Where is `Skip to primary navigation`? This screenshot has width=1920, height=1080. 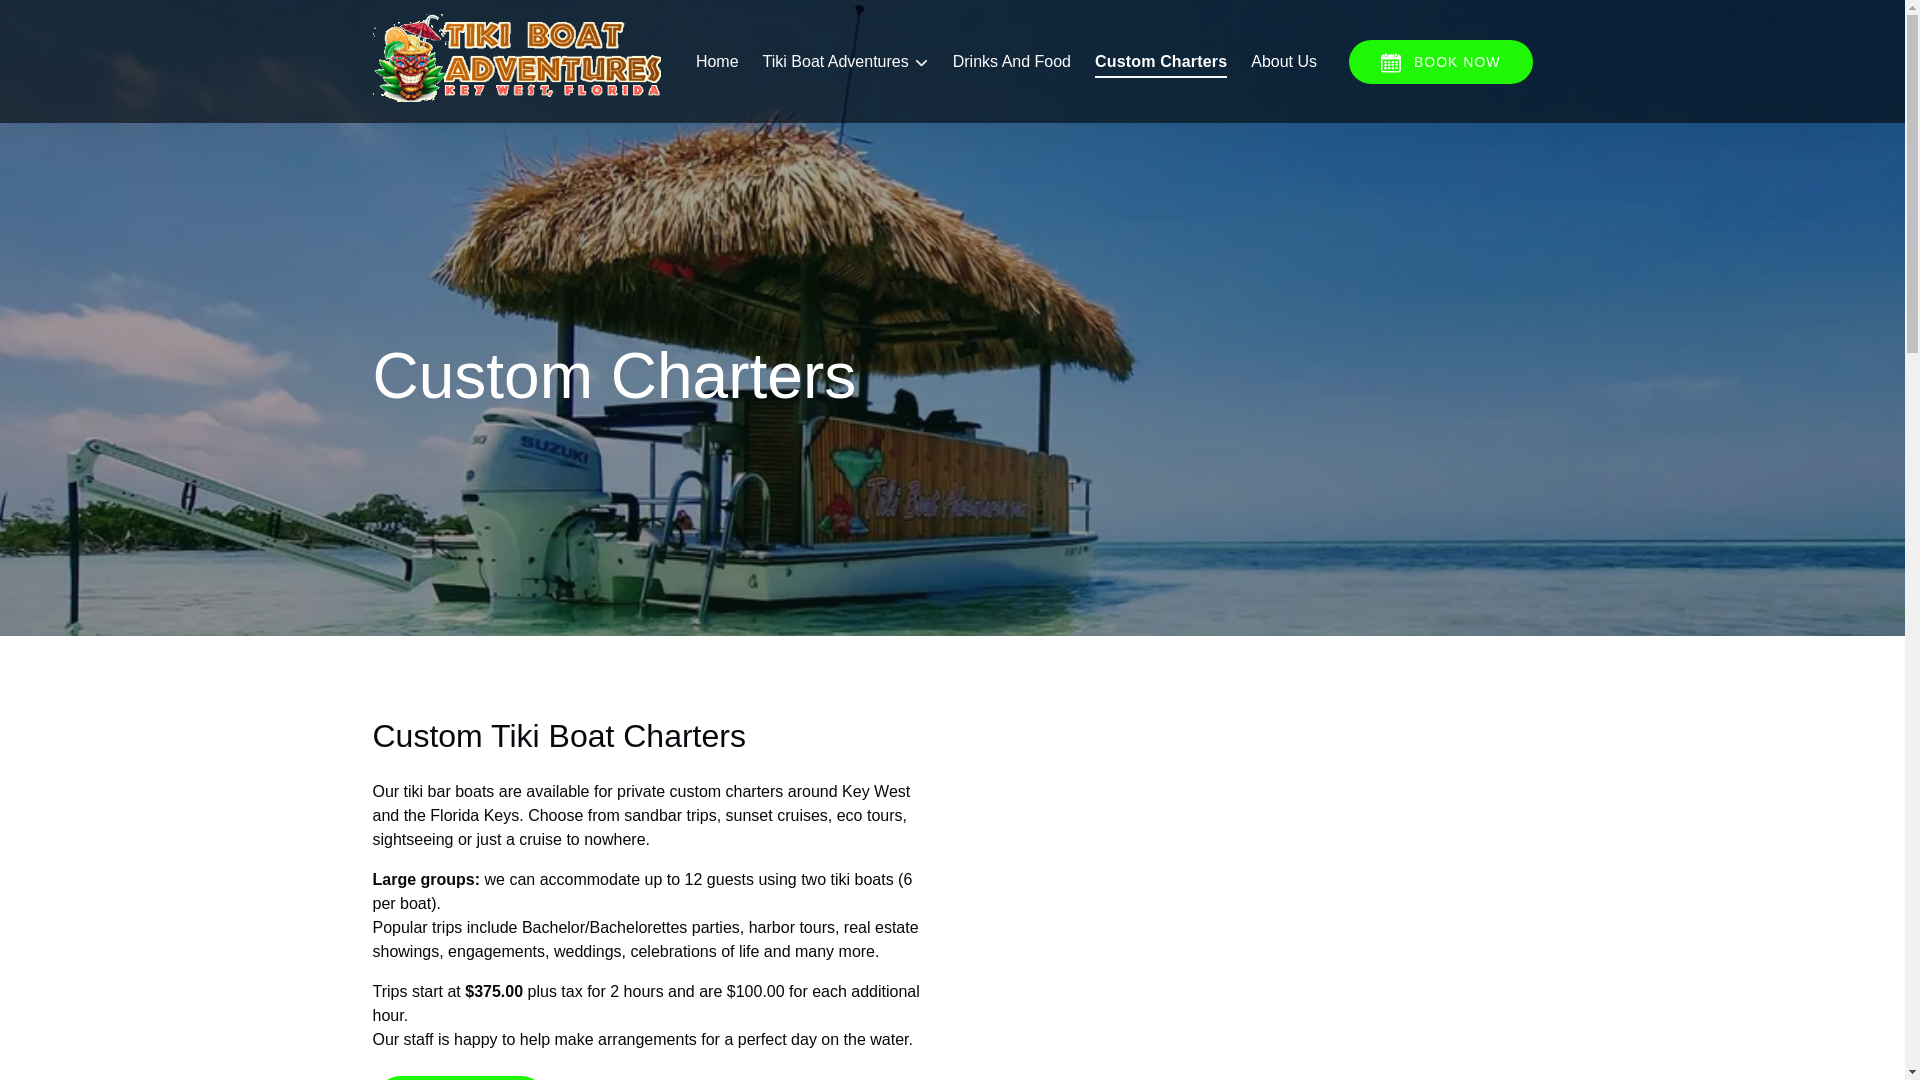
Skip to primary navigation is located at coordinates (101, 21).